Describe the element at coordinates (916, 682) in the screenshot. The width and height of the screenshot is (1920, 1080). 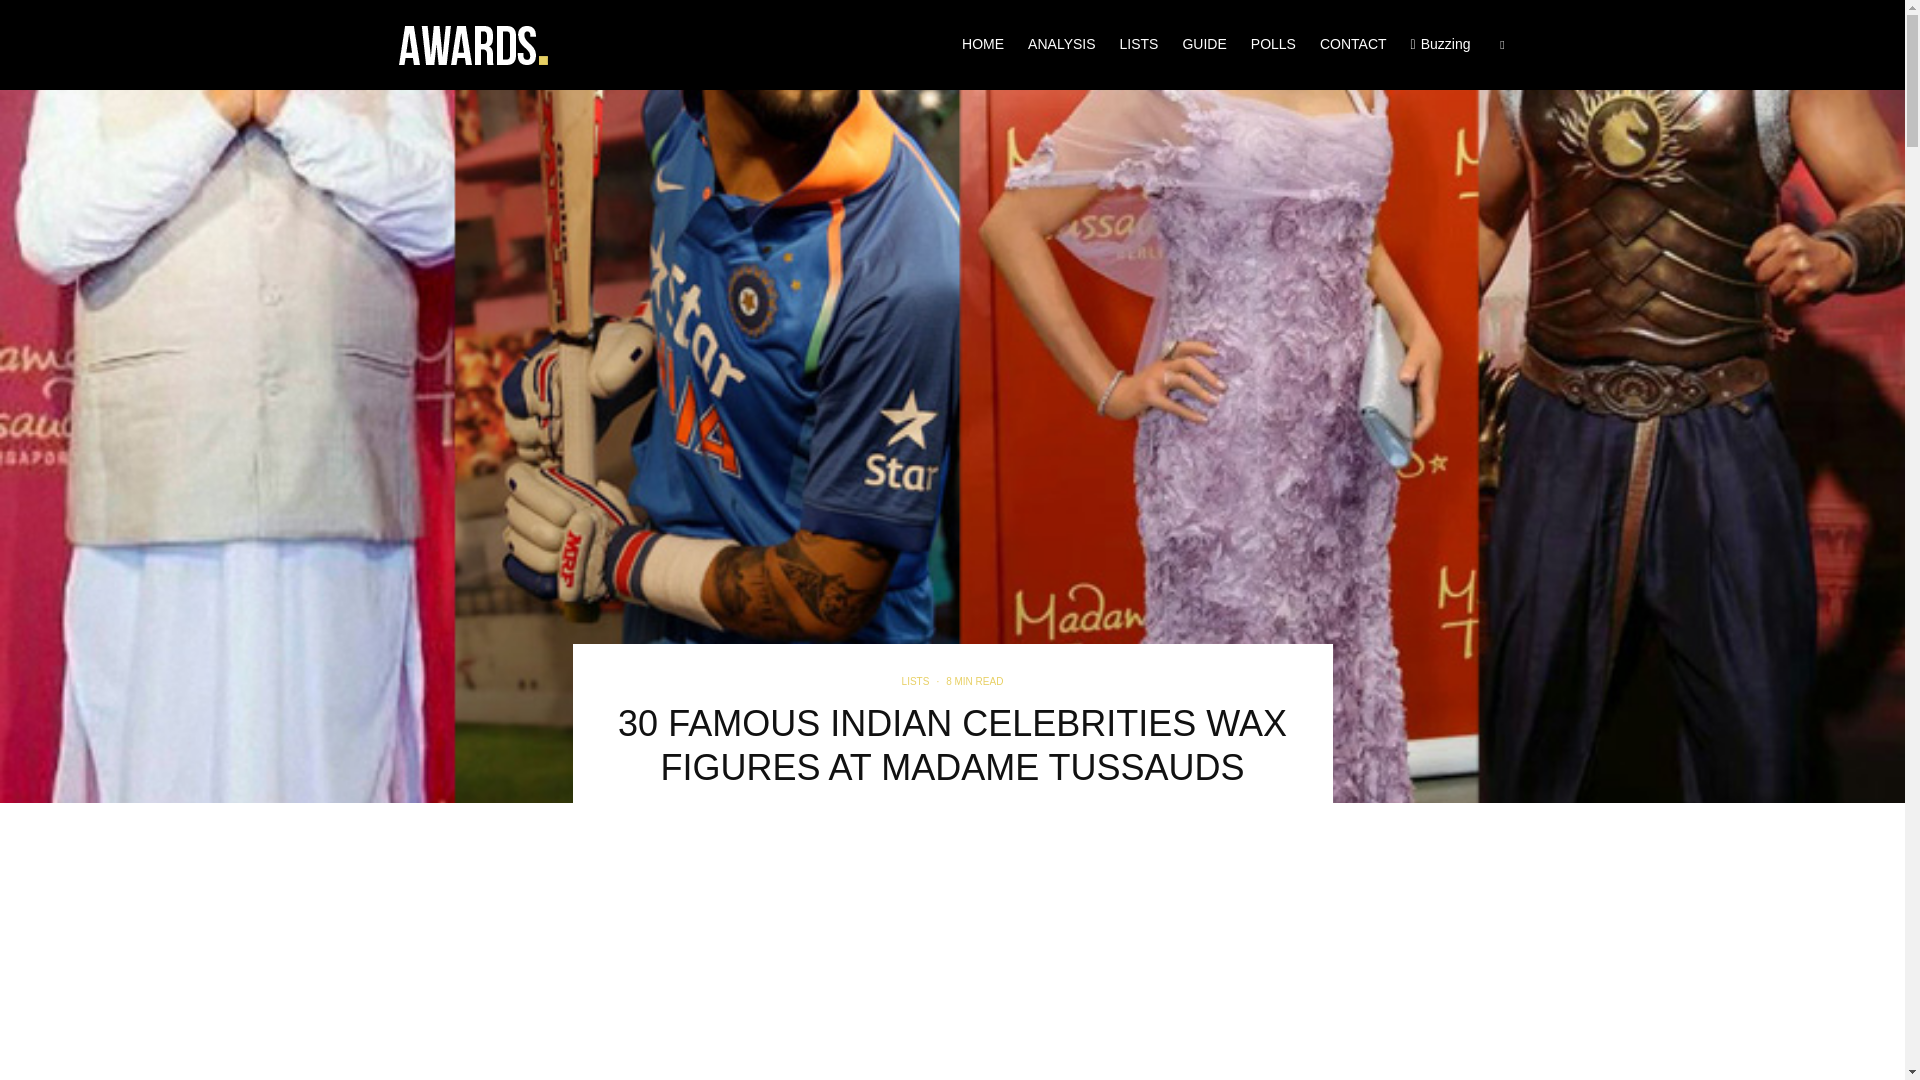
I see `LISTS` at that location.